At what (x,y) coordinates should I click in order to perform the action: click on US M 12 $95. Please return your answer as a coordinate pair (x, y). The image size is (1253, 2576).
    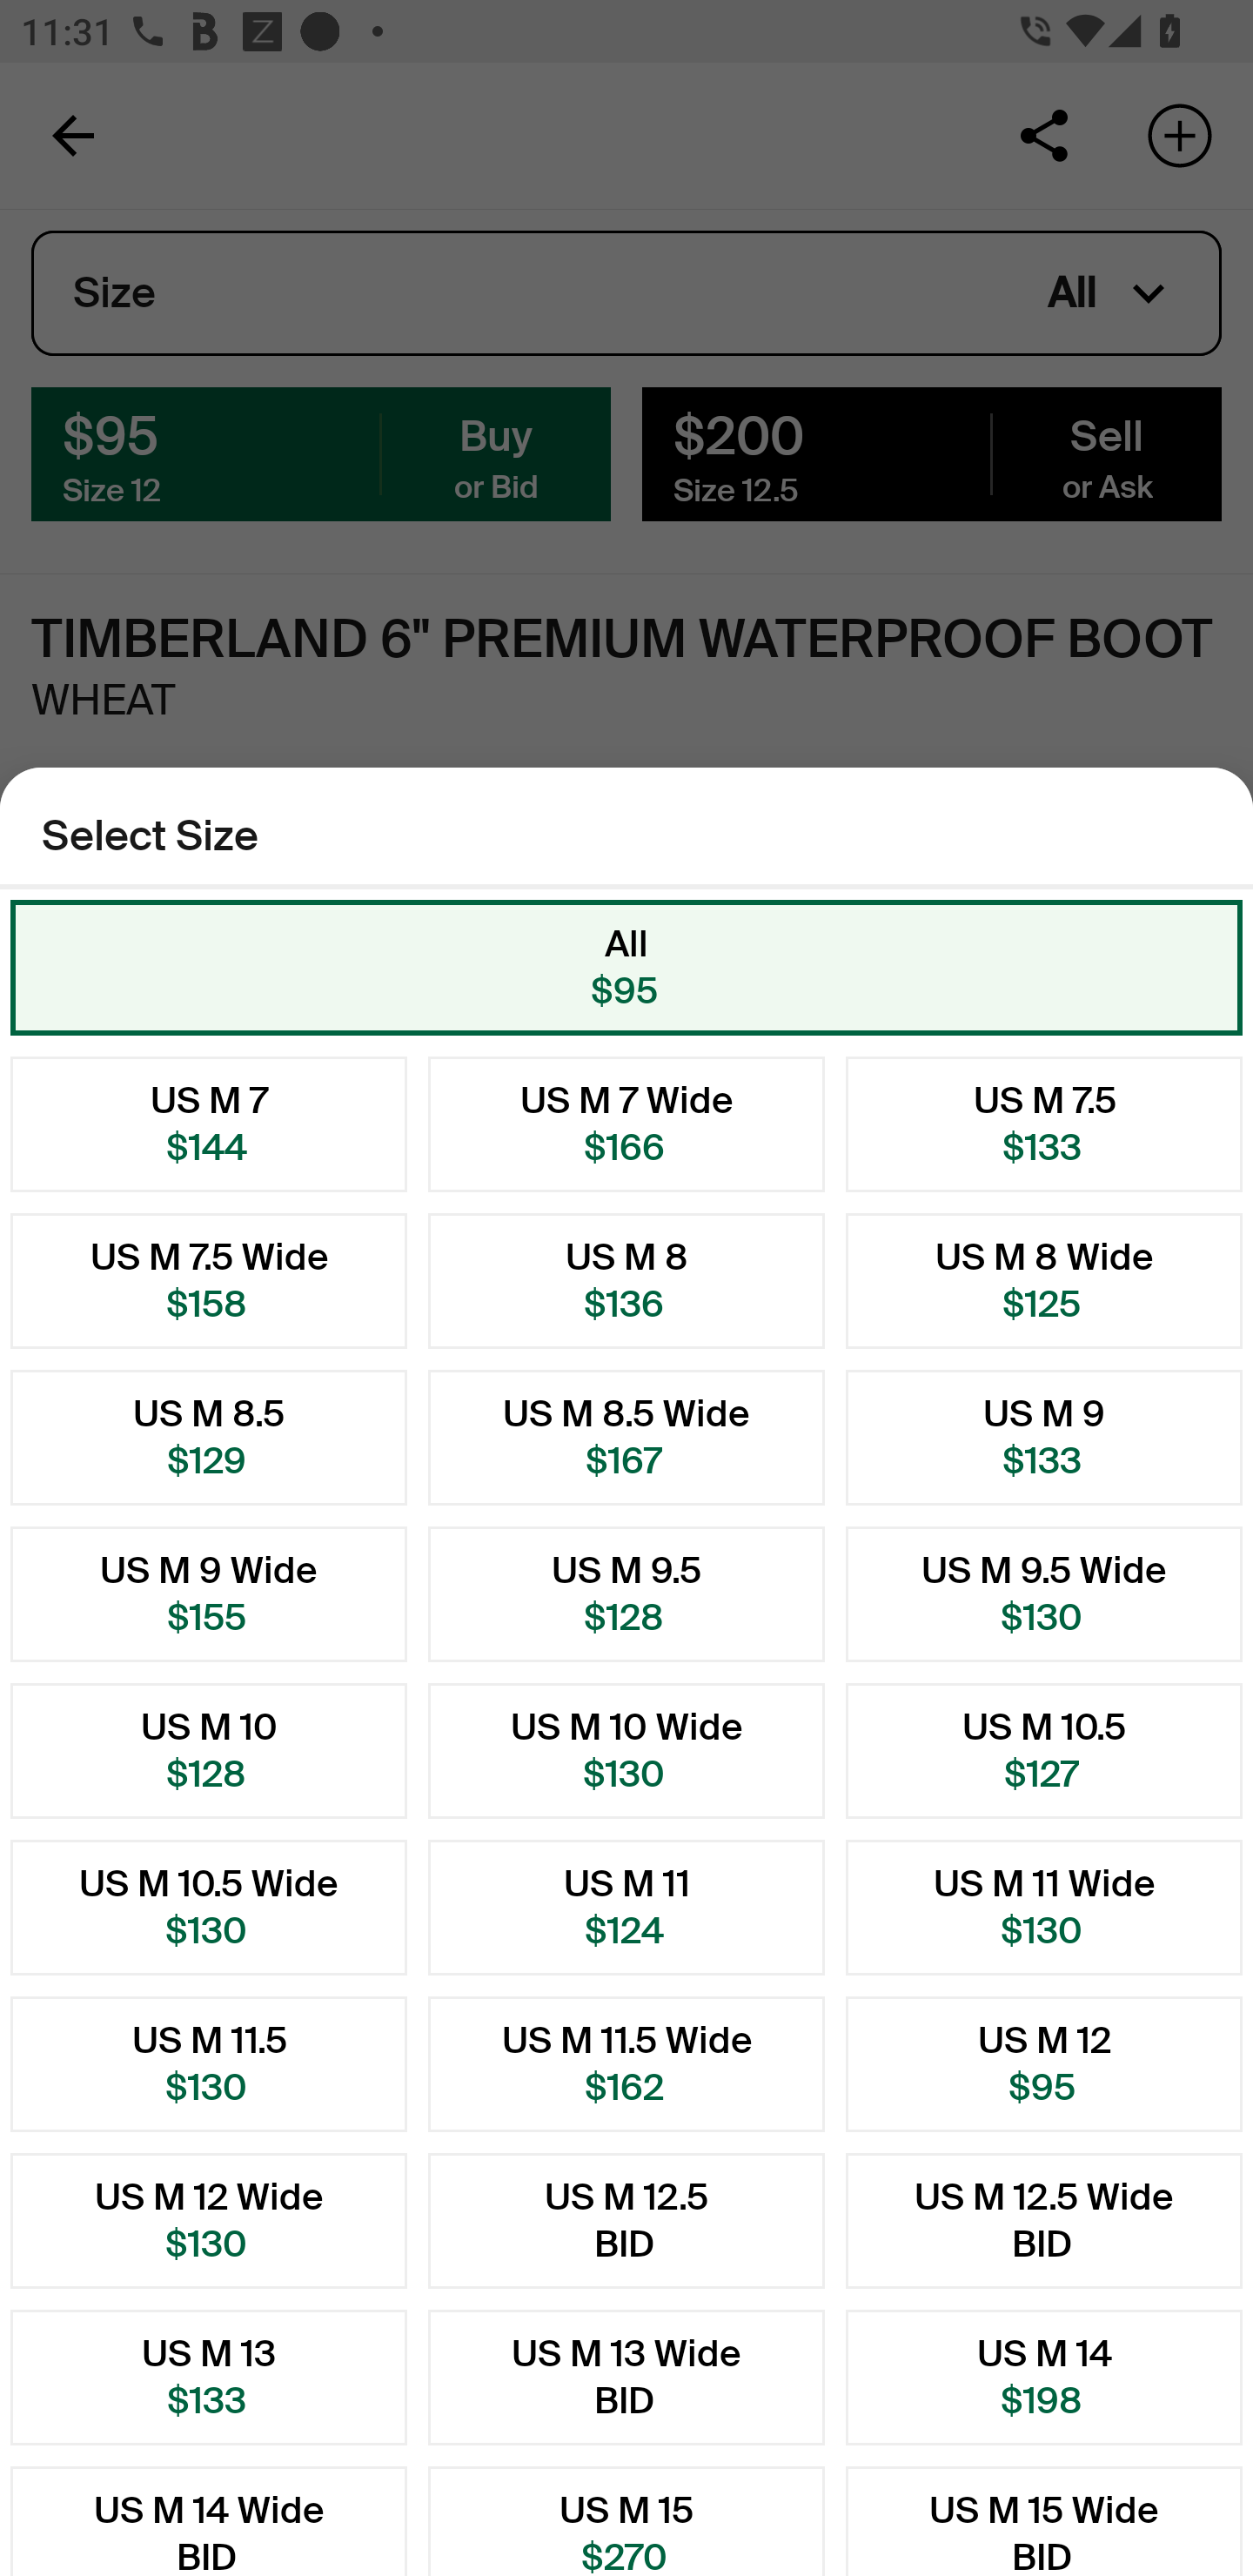
    Looking at the image, I should click on (1044, 2064).